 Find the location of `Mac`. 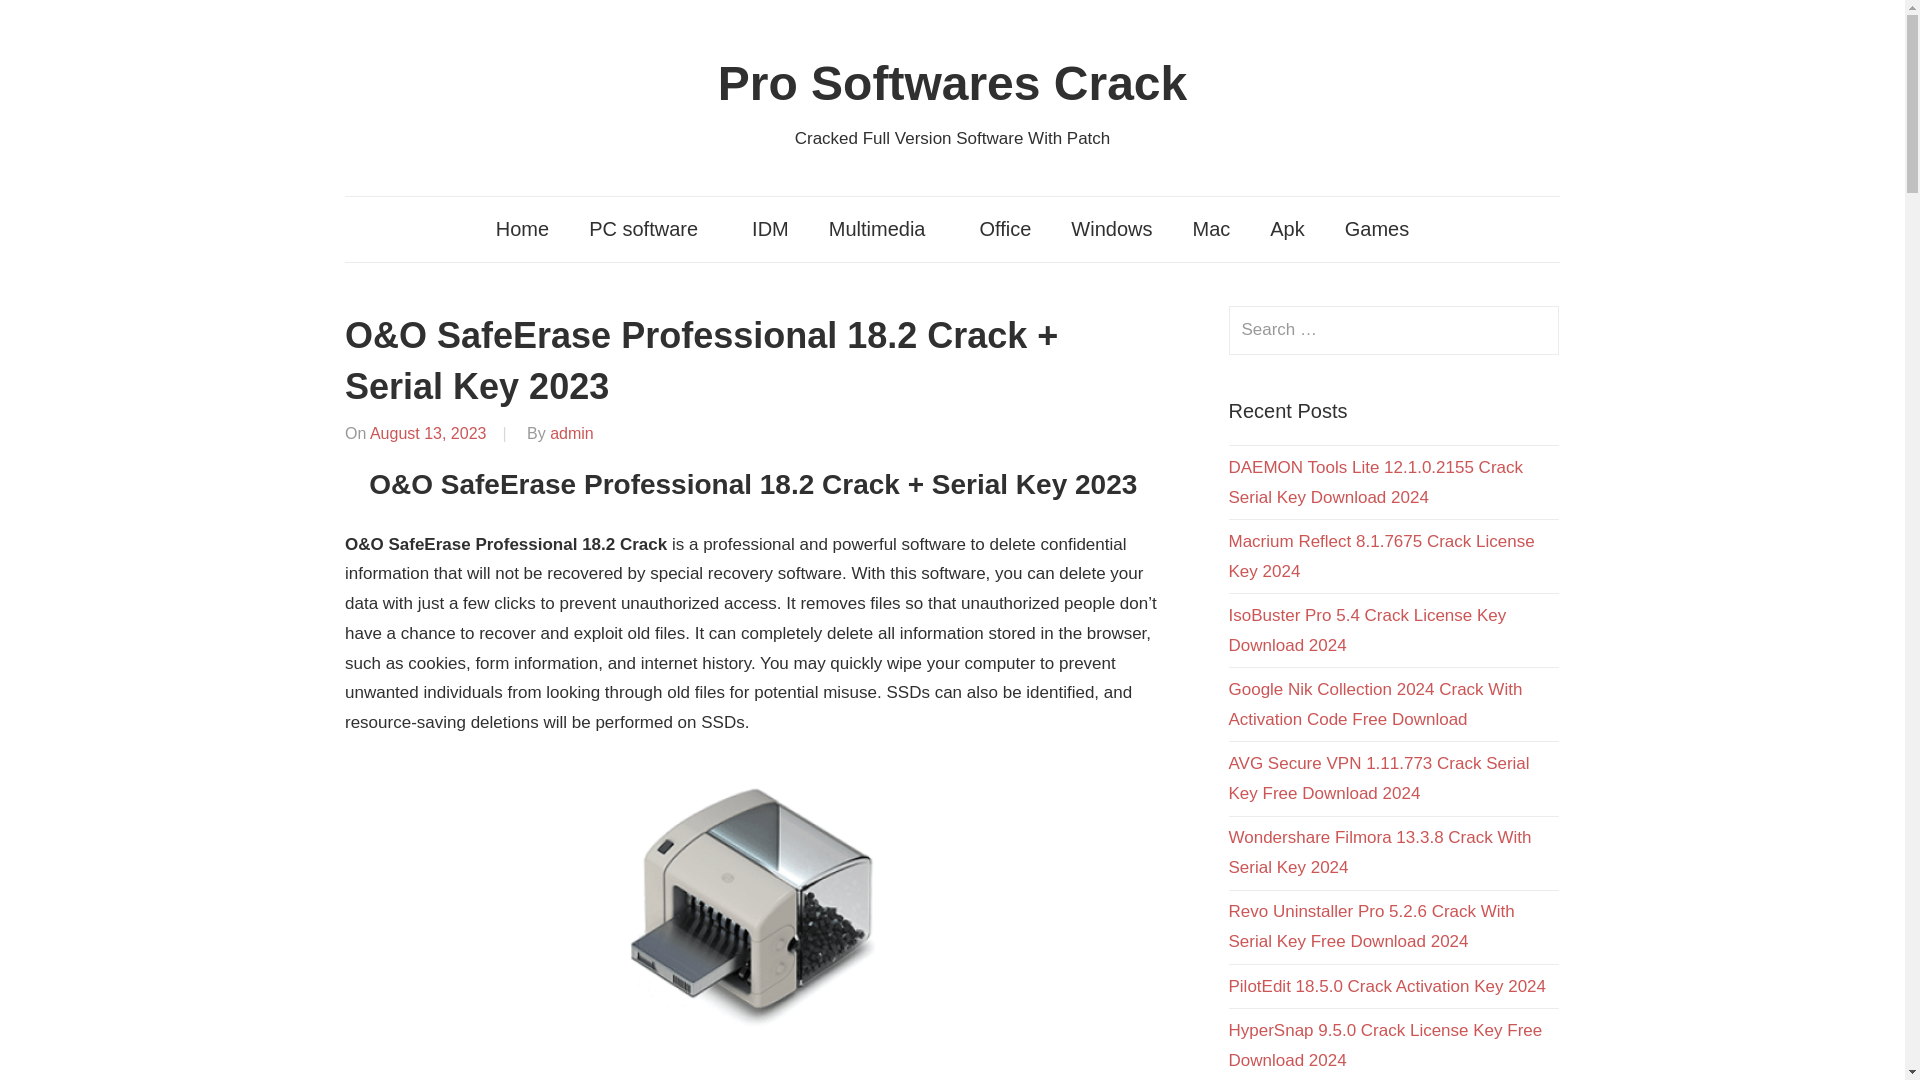

Mac is located at coordinates (1210, 229).